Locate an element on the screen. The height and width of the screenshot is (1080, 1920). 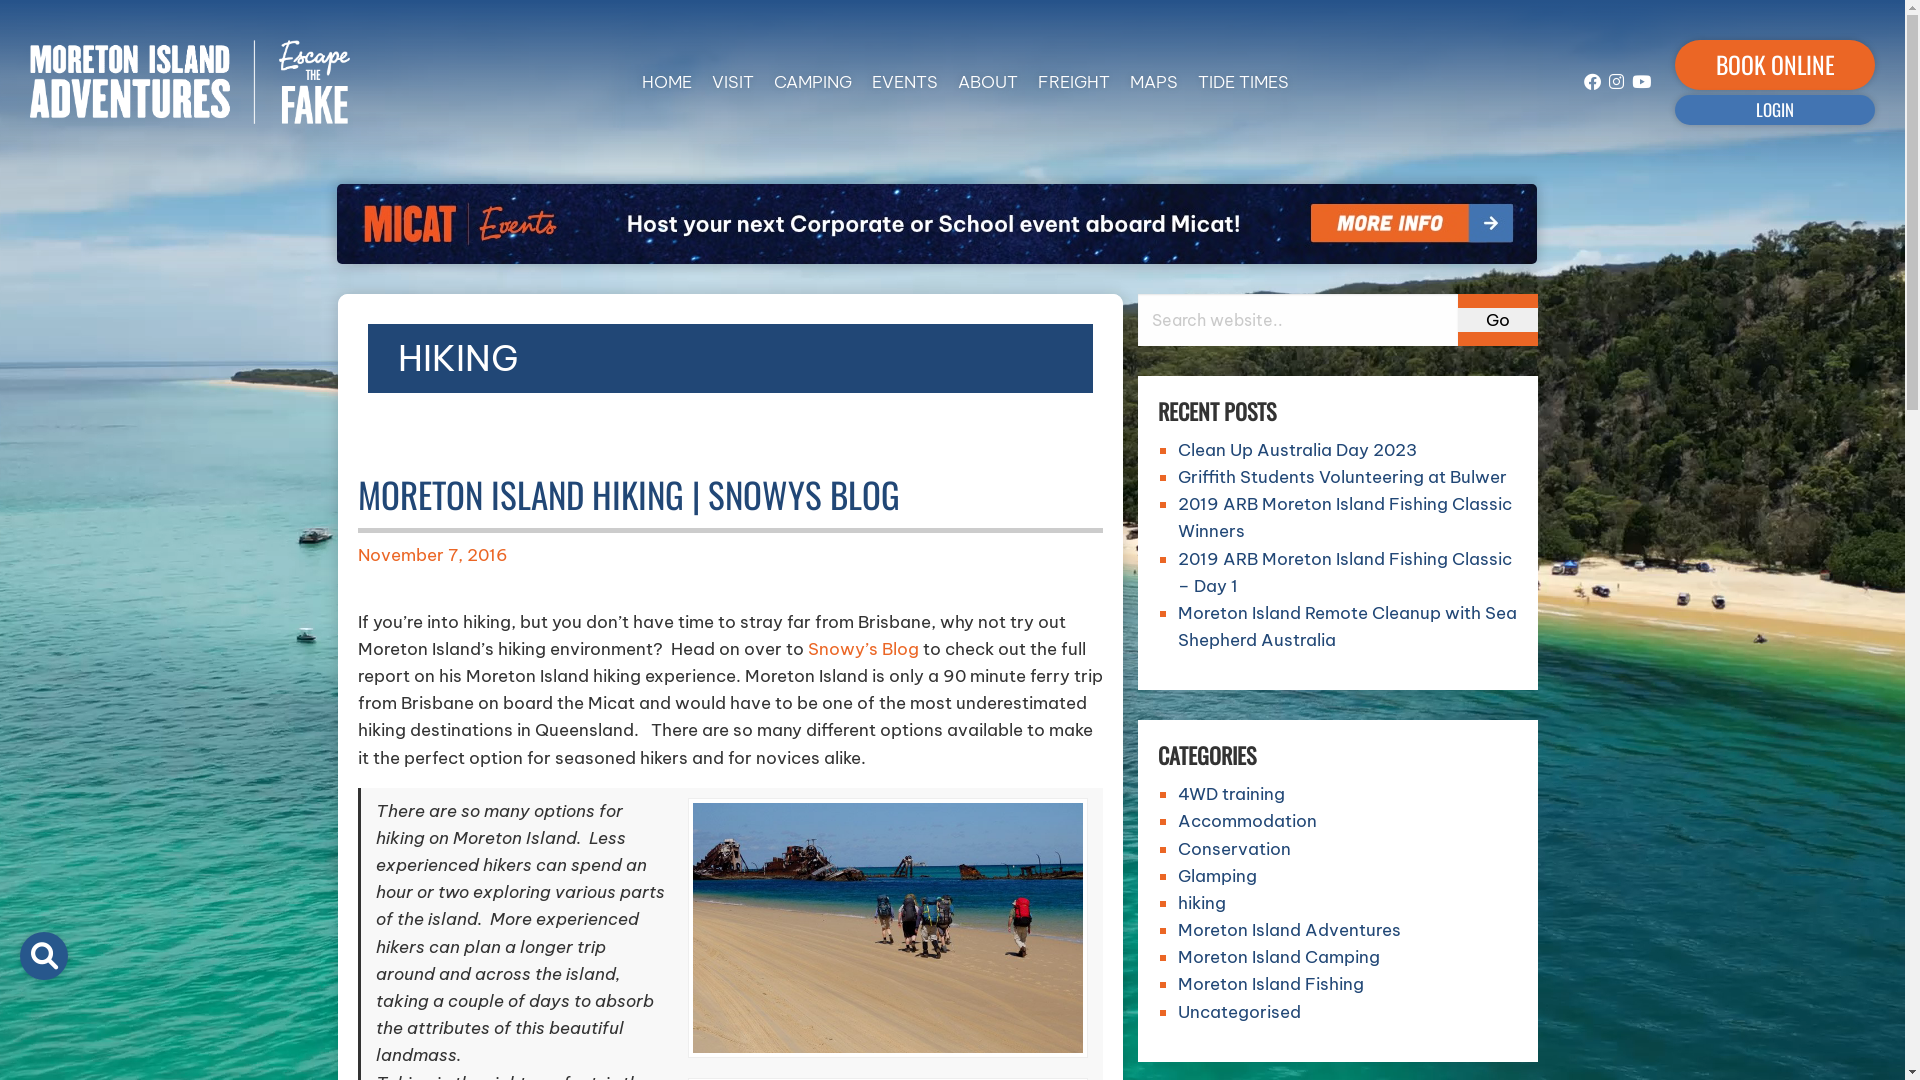
HOME is located at coordinates (667, 82).